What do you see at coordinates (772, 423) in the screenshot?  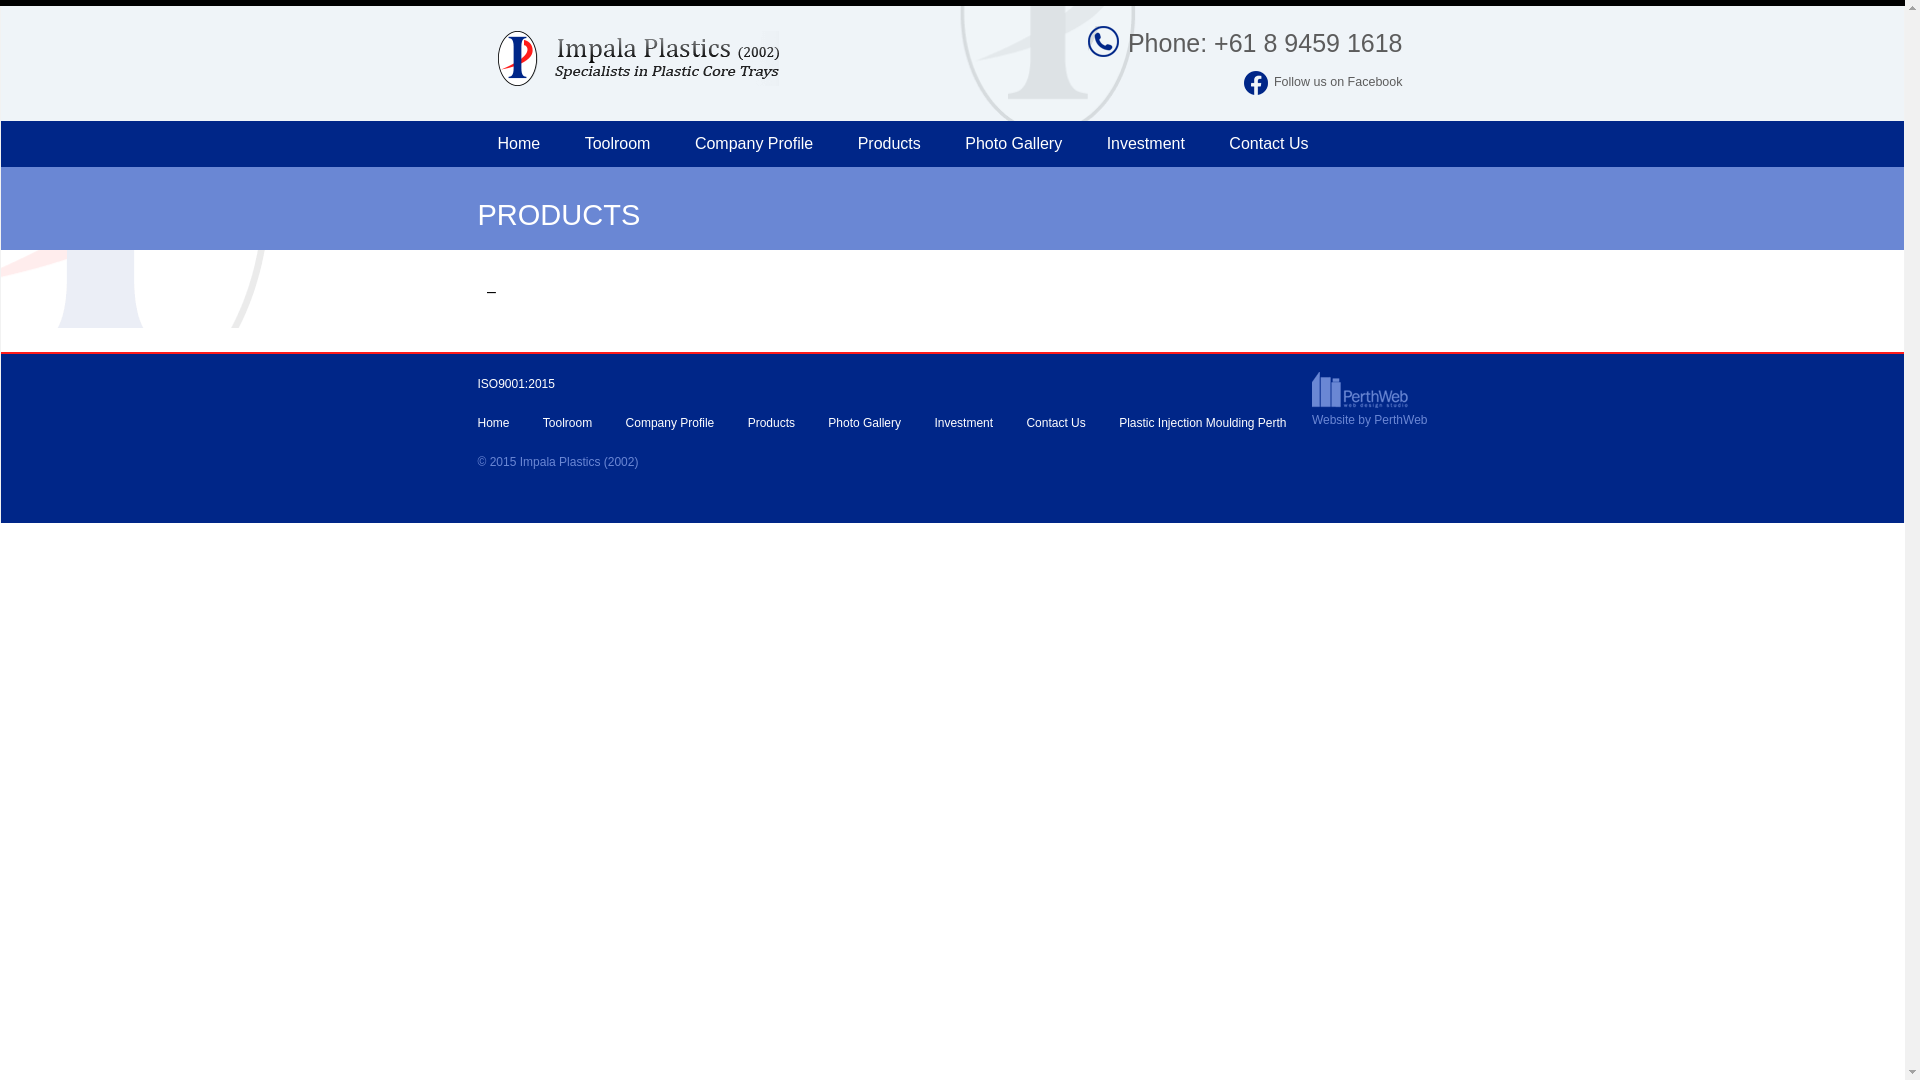 I see `Products` at bounding box center [772, 423].